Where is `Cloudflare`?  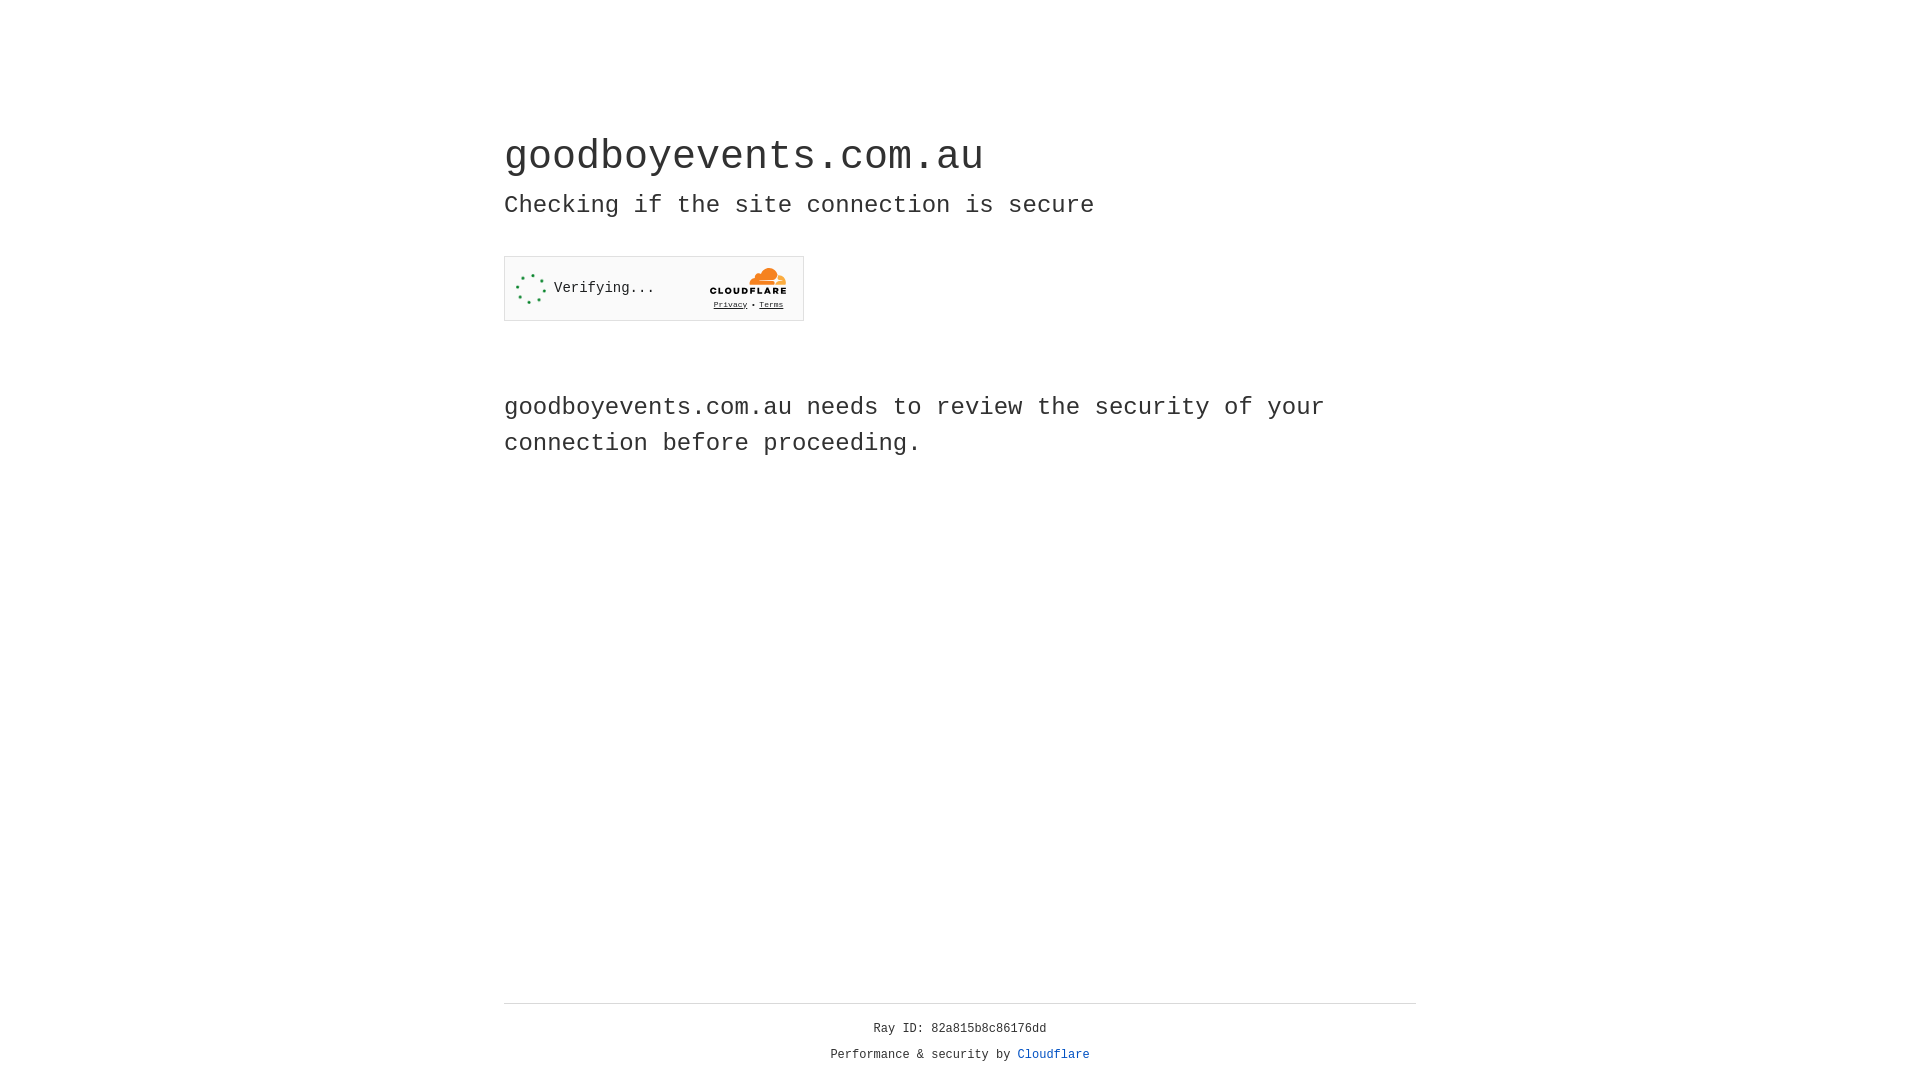
Cloudflare is located at coordinates (1054, 1055).